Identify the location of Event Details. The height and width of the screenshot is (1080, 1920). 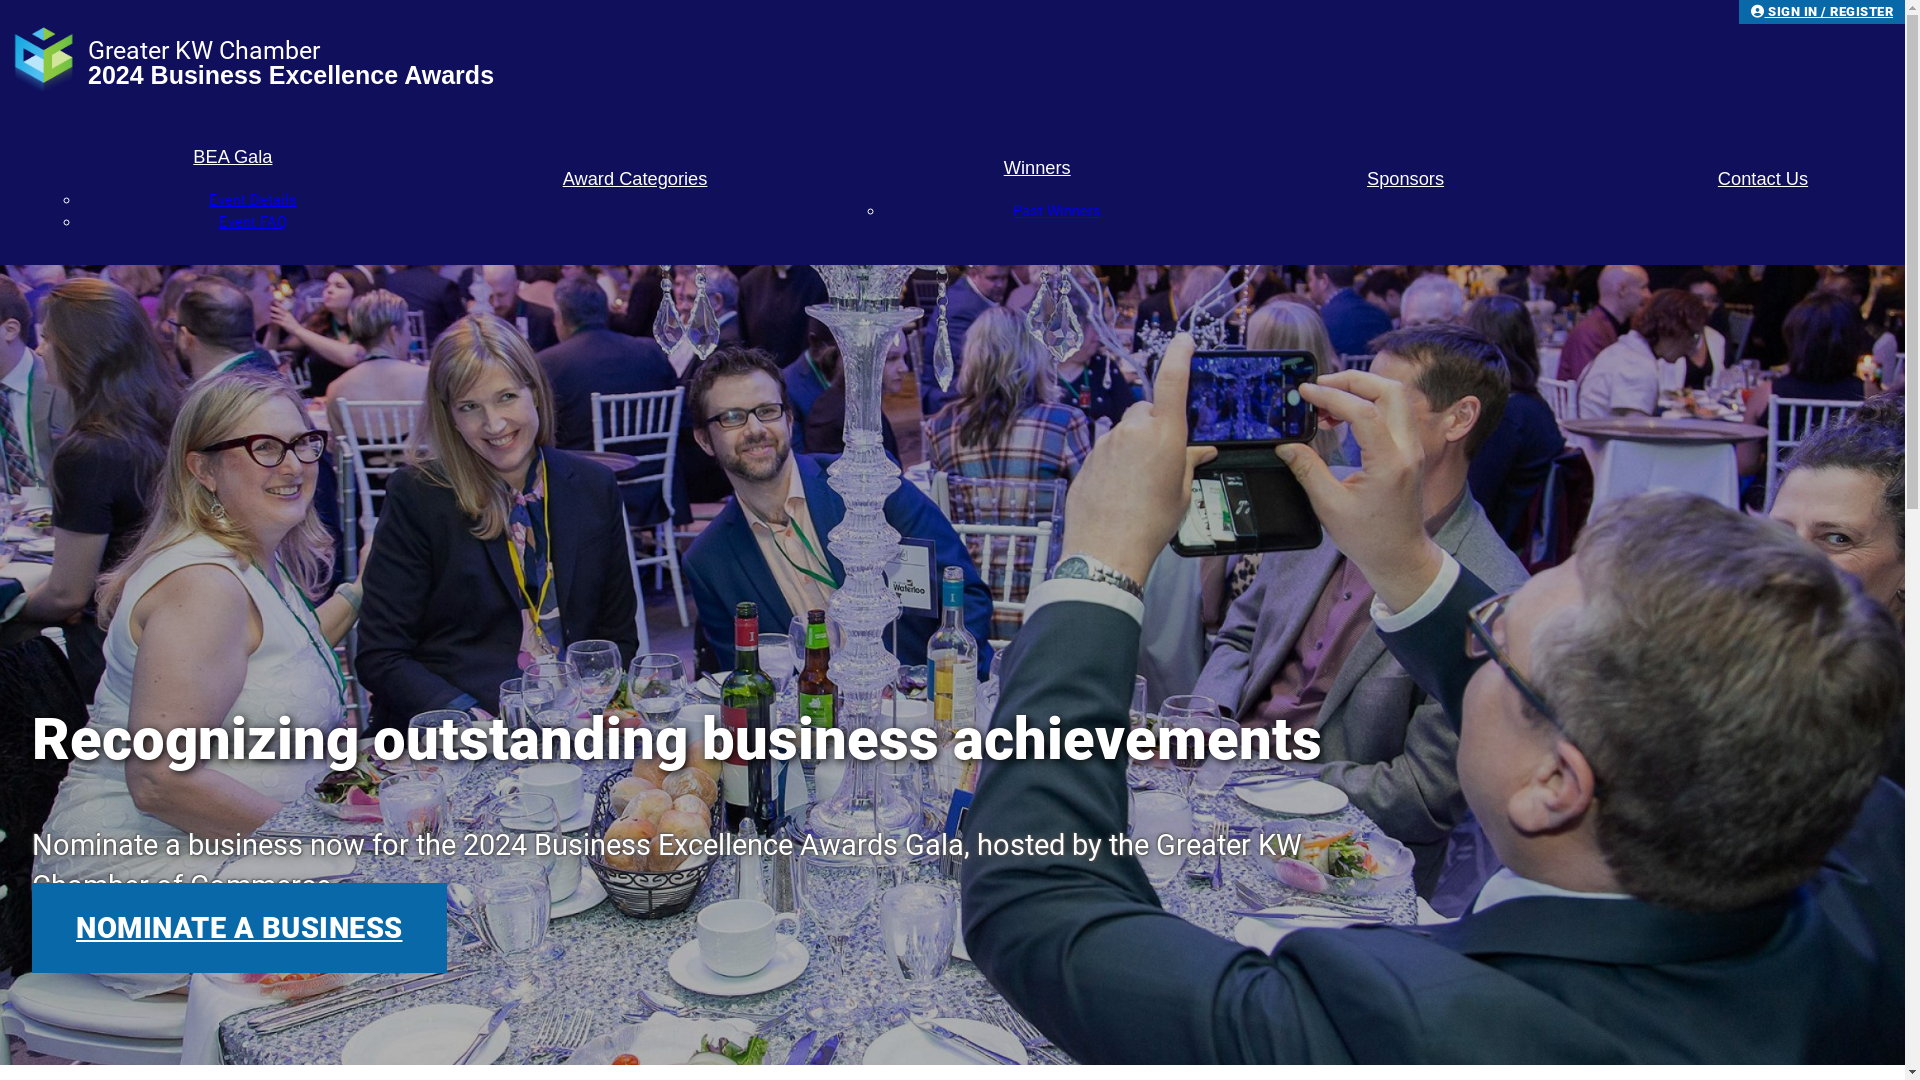
(253, 200).